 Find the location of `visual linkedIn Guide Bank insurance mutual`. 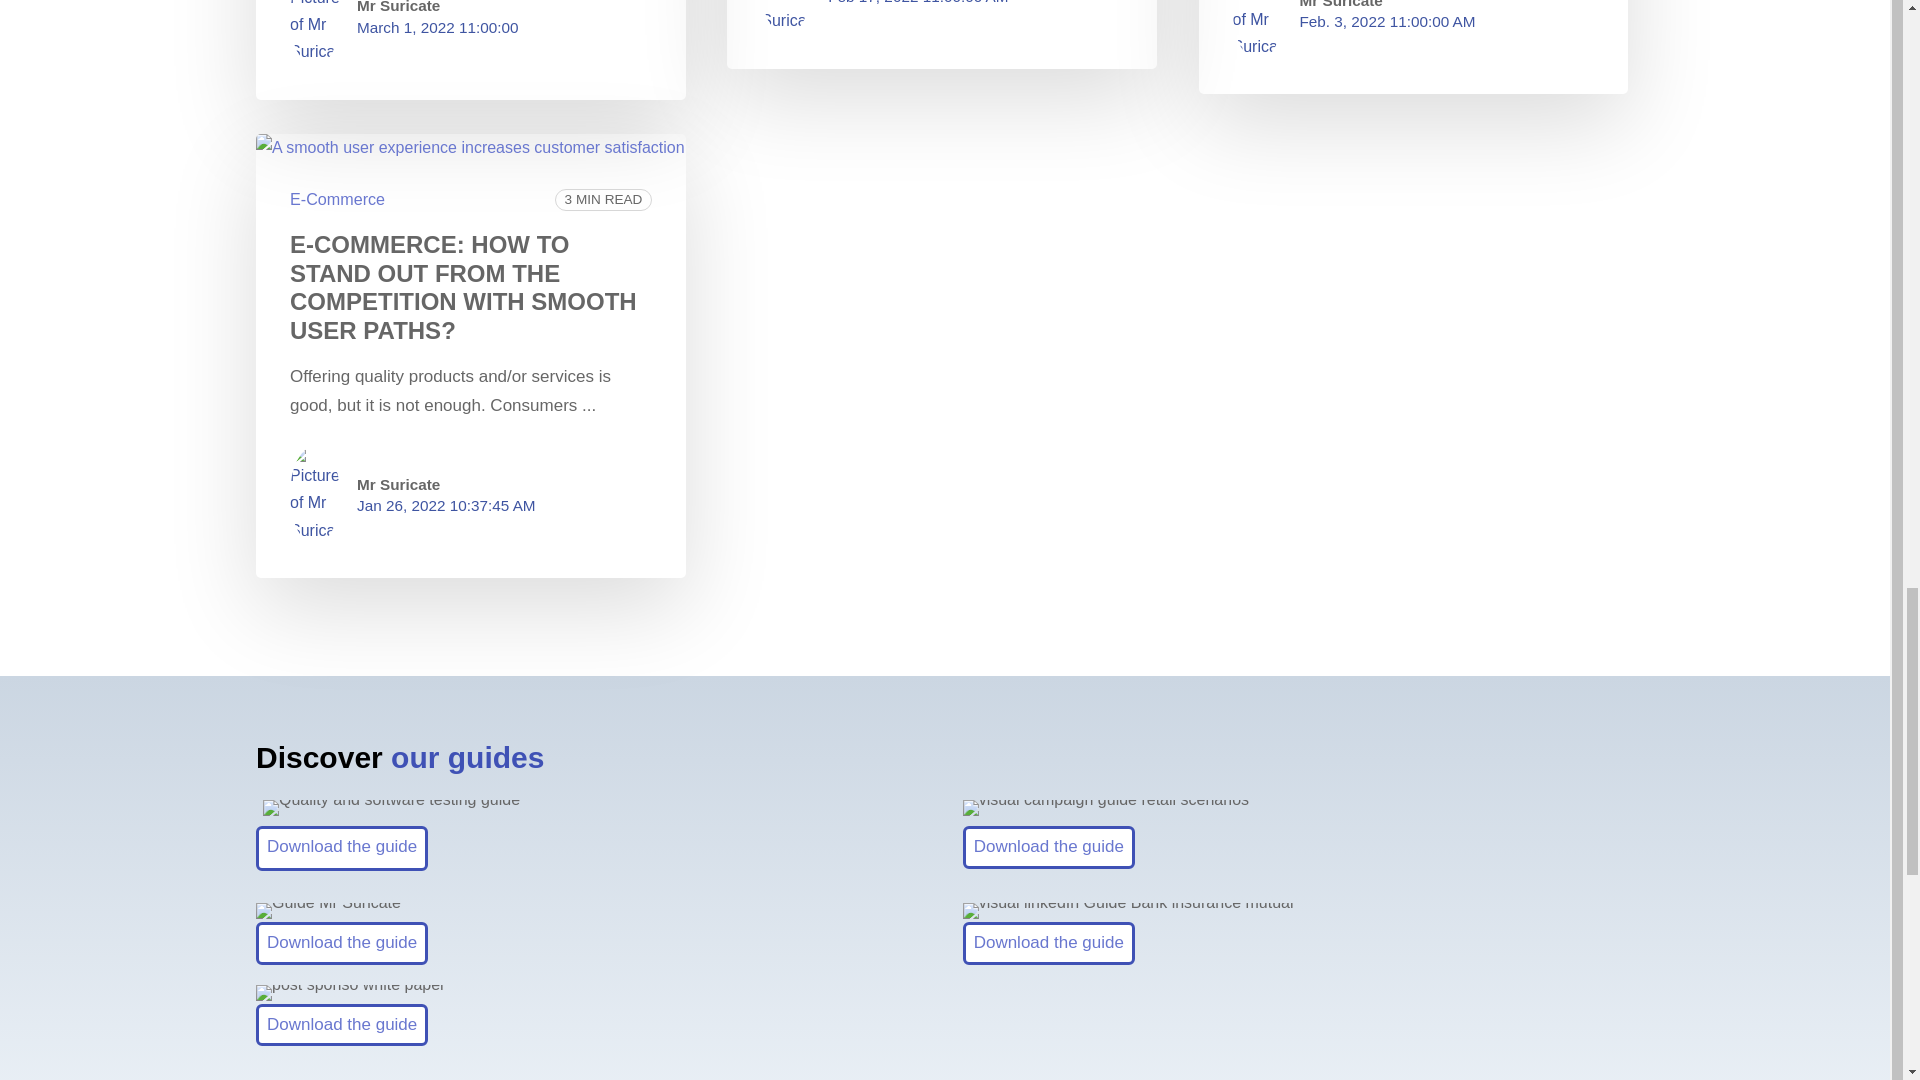

visual linkedIn Guide Bank insurance mutual is located at coordinates (1128, 910).